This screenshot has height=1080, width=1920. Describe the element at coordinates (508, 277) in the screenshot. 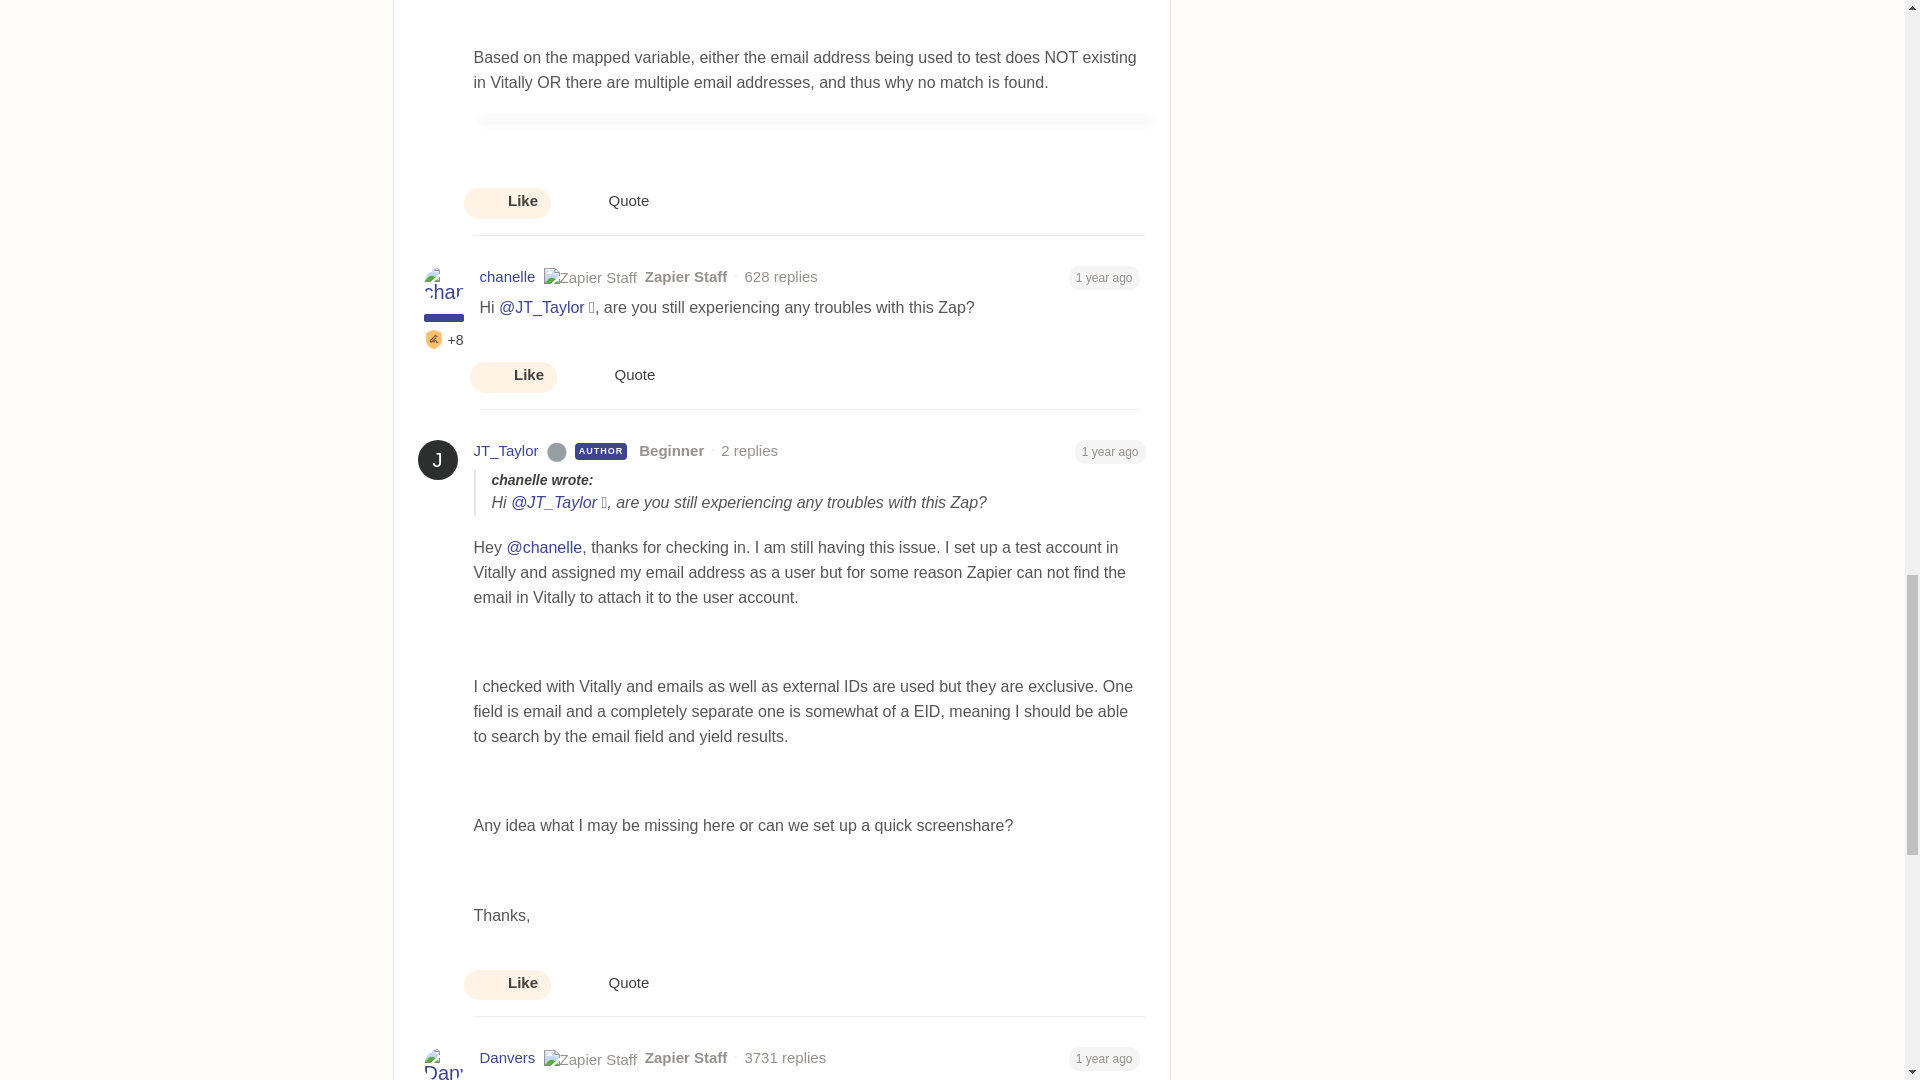

I see `chanelle` at that location.